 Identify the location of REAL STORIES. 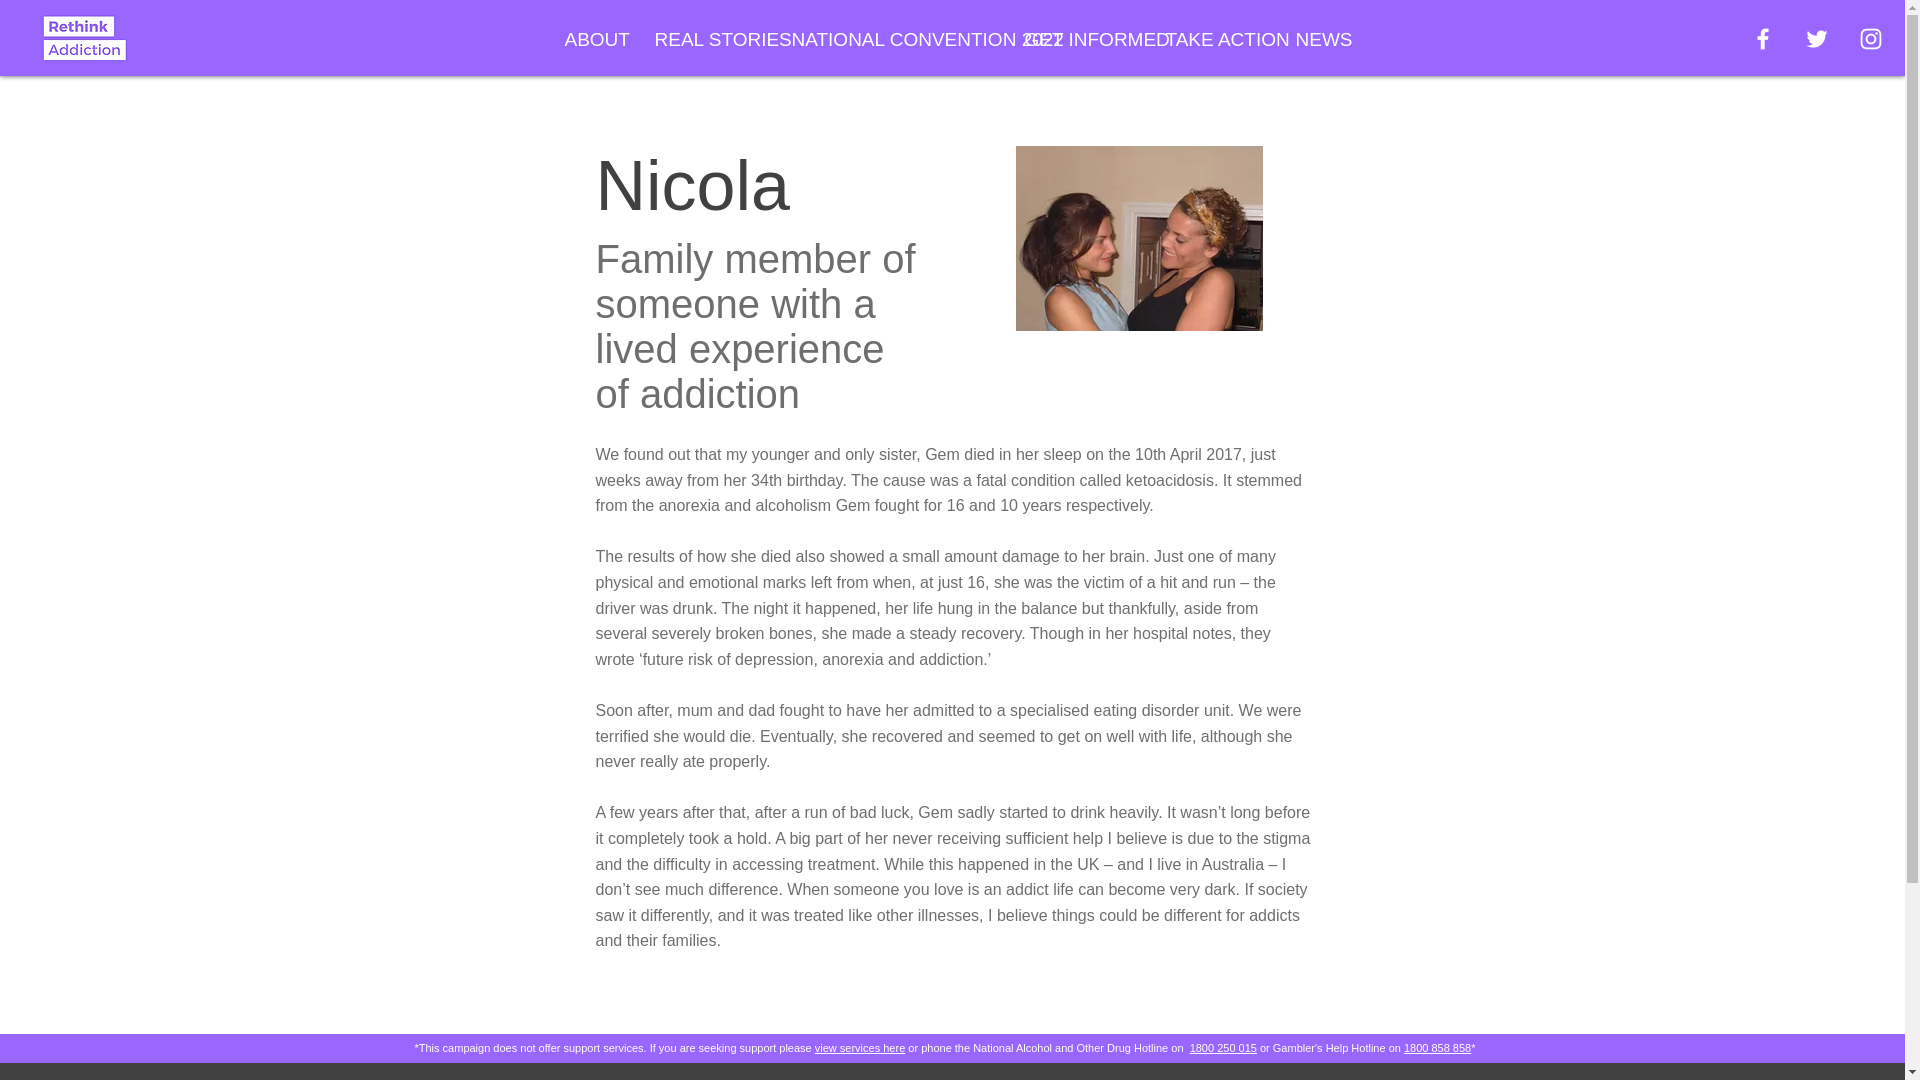
(708, 40).